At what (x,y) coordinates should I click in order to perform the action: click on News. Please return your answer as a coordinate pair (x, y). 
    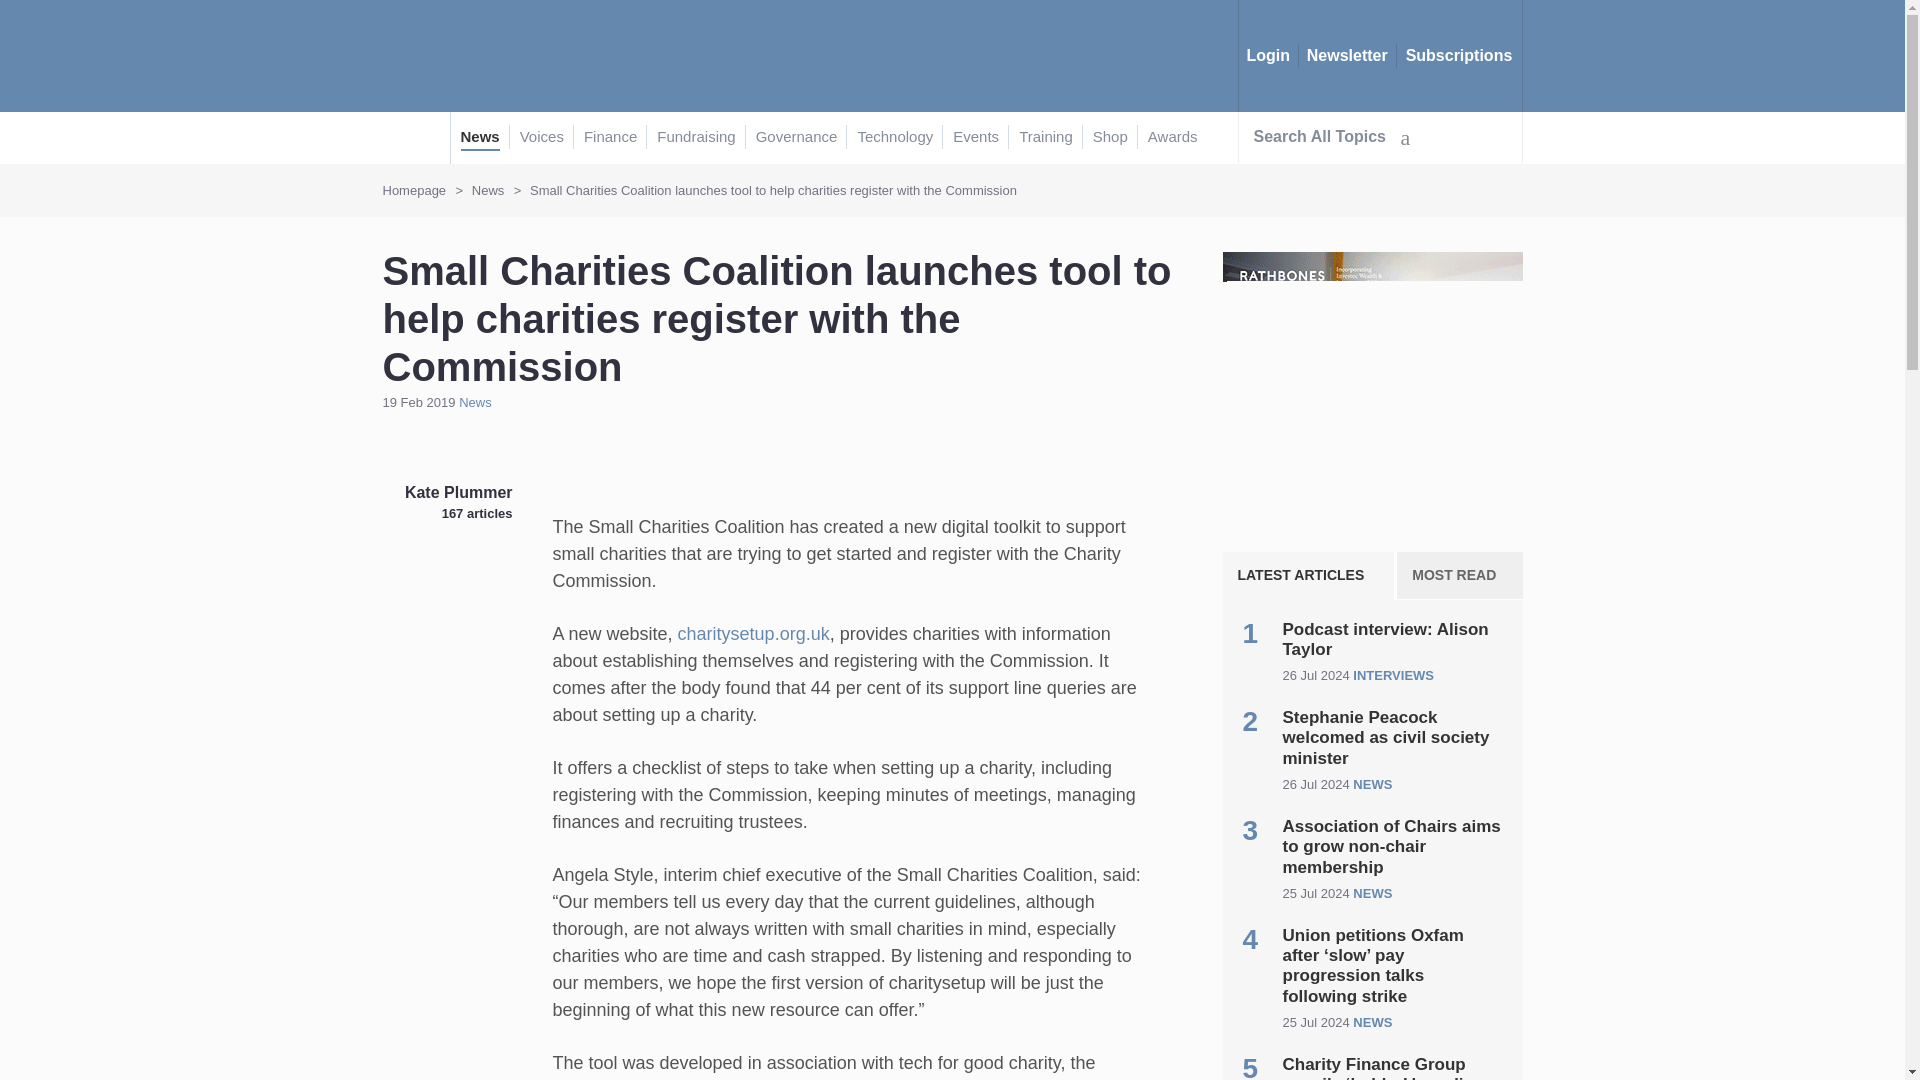
    Looking at the image, I should click on (488, 190).